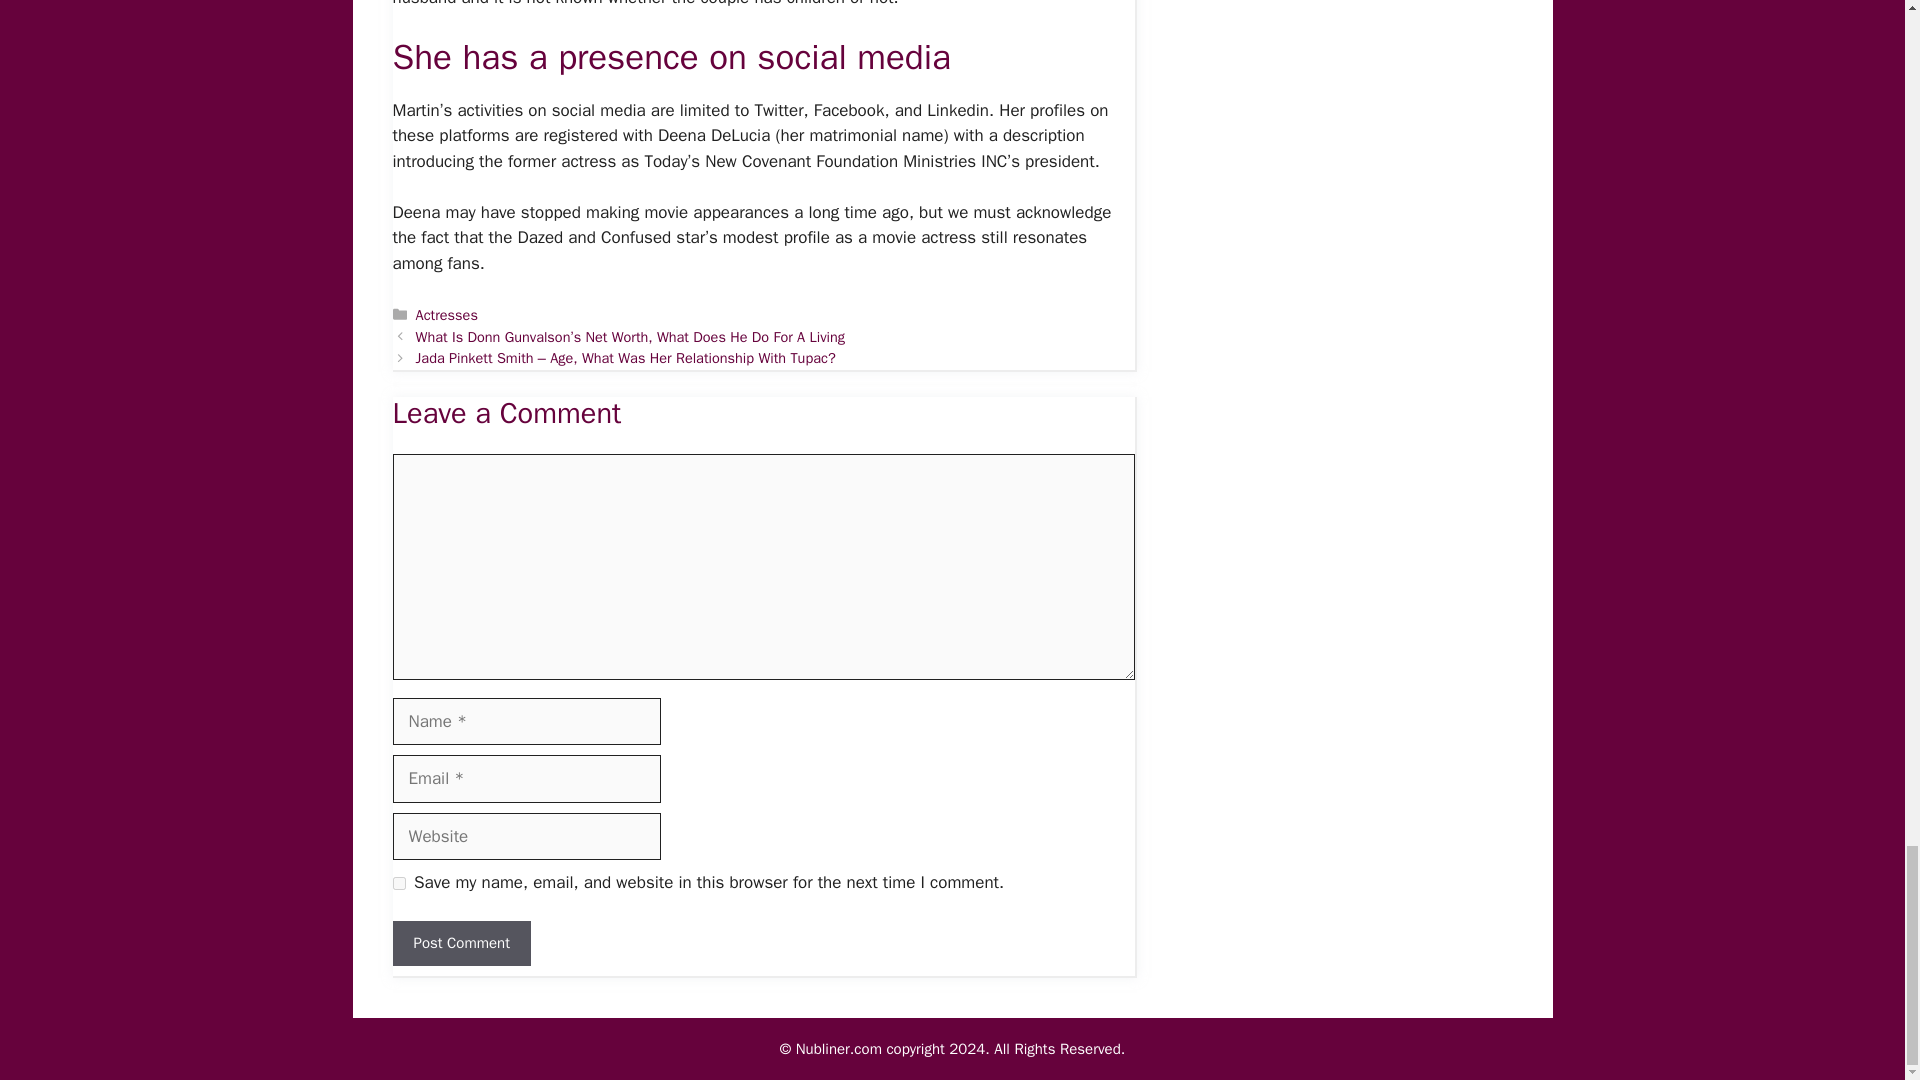  Describe the element at coordinates (398, 882) in the screenshot. I see `yes` at that location.